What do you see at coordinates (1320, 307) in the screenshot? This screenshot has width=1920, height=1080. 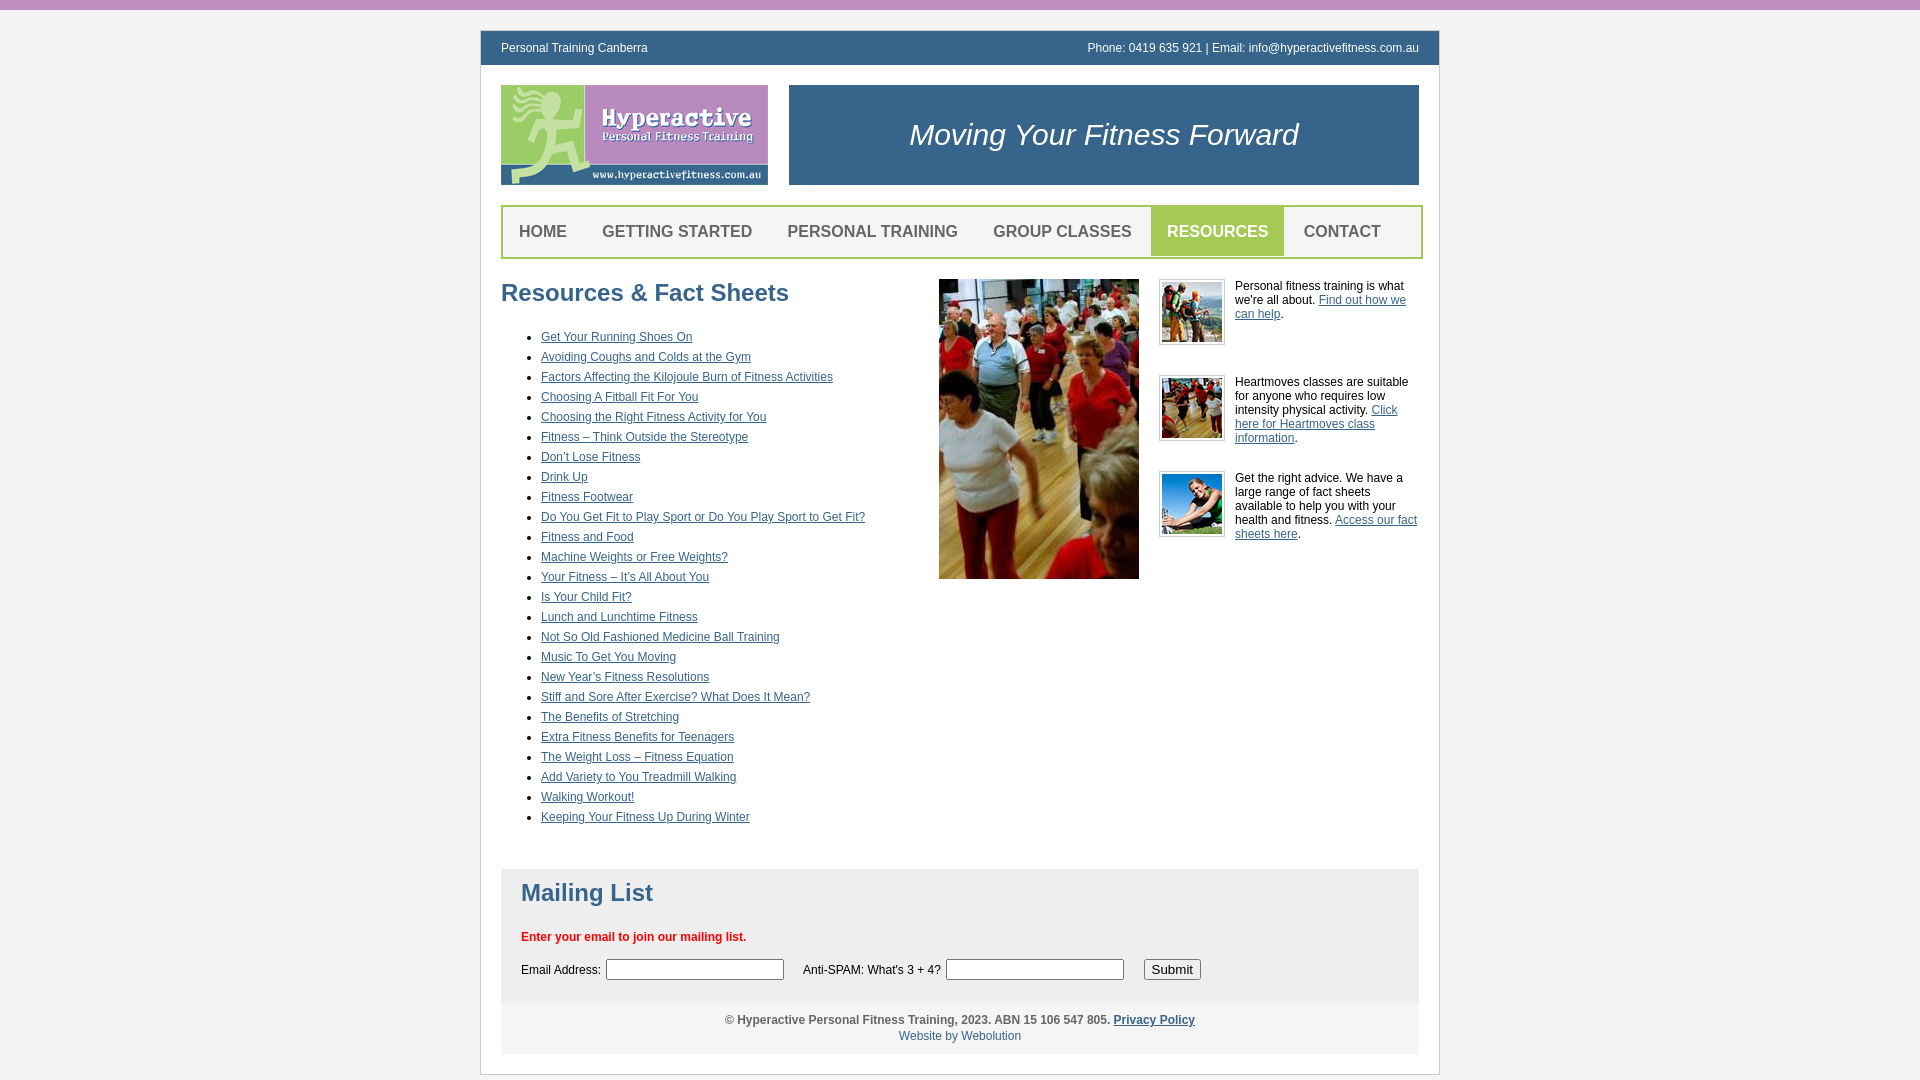 I see `Find out how we can help` at bounding box center [1320, 307].